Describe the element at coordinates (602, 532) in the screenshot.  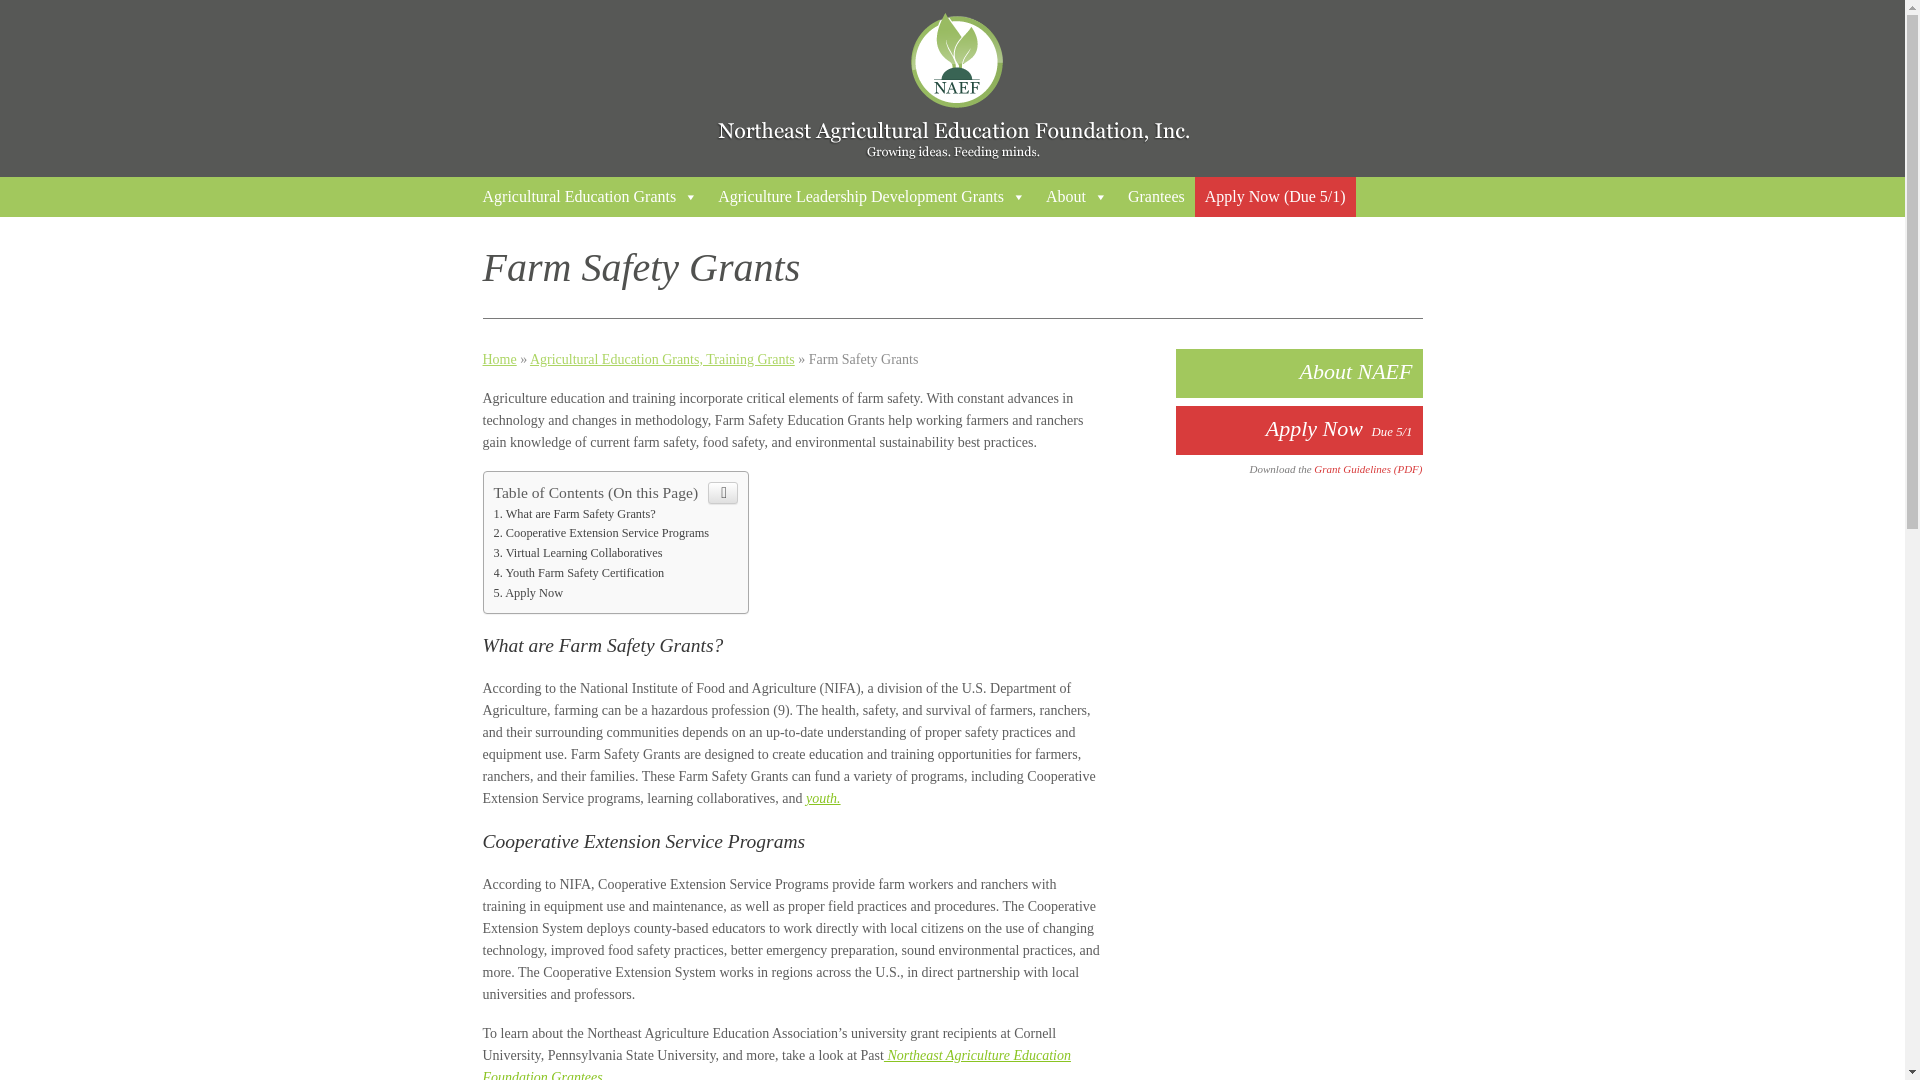
I see `Cooperative Extension Service Programs` at that location.